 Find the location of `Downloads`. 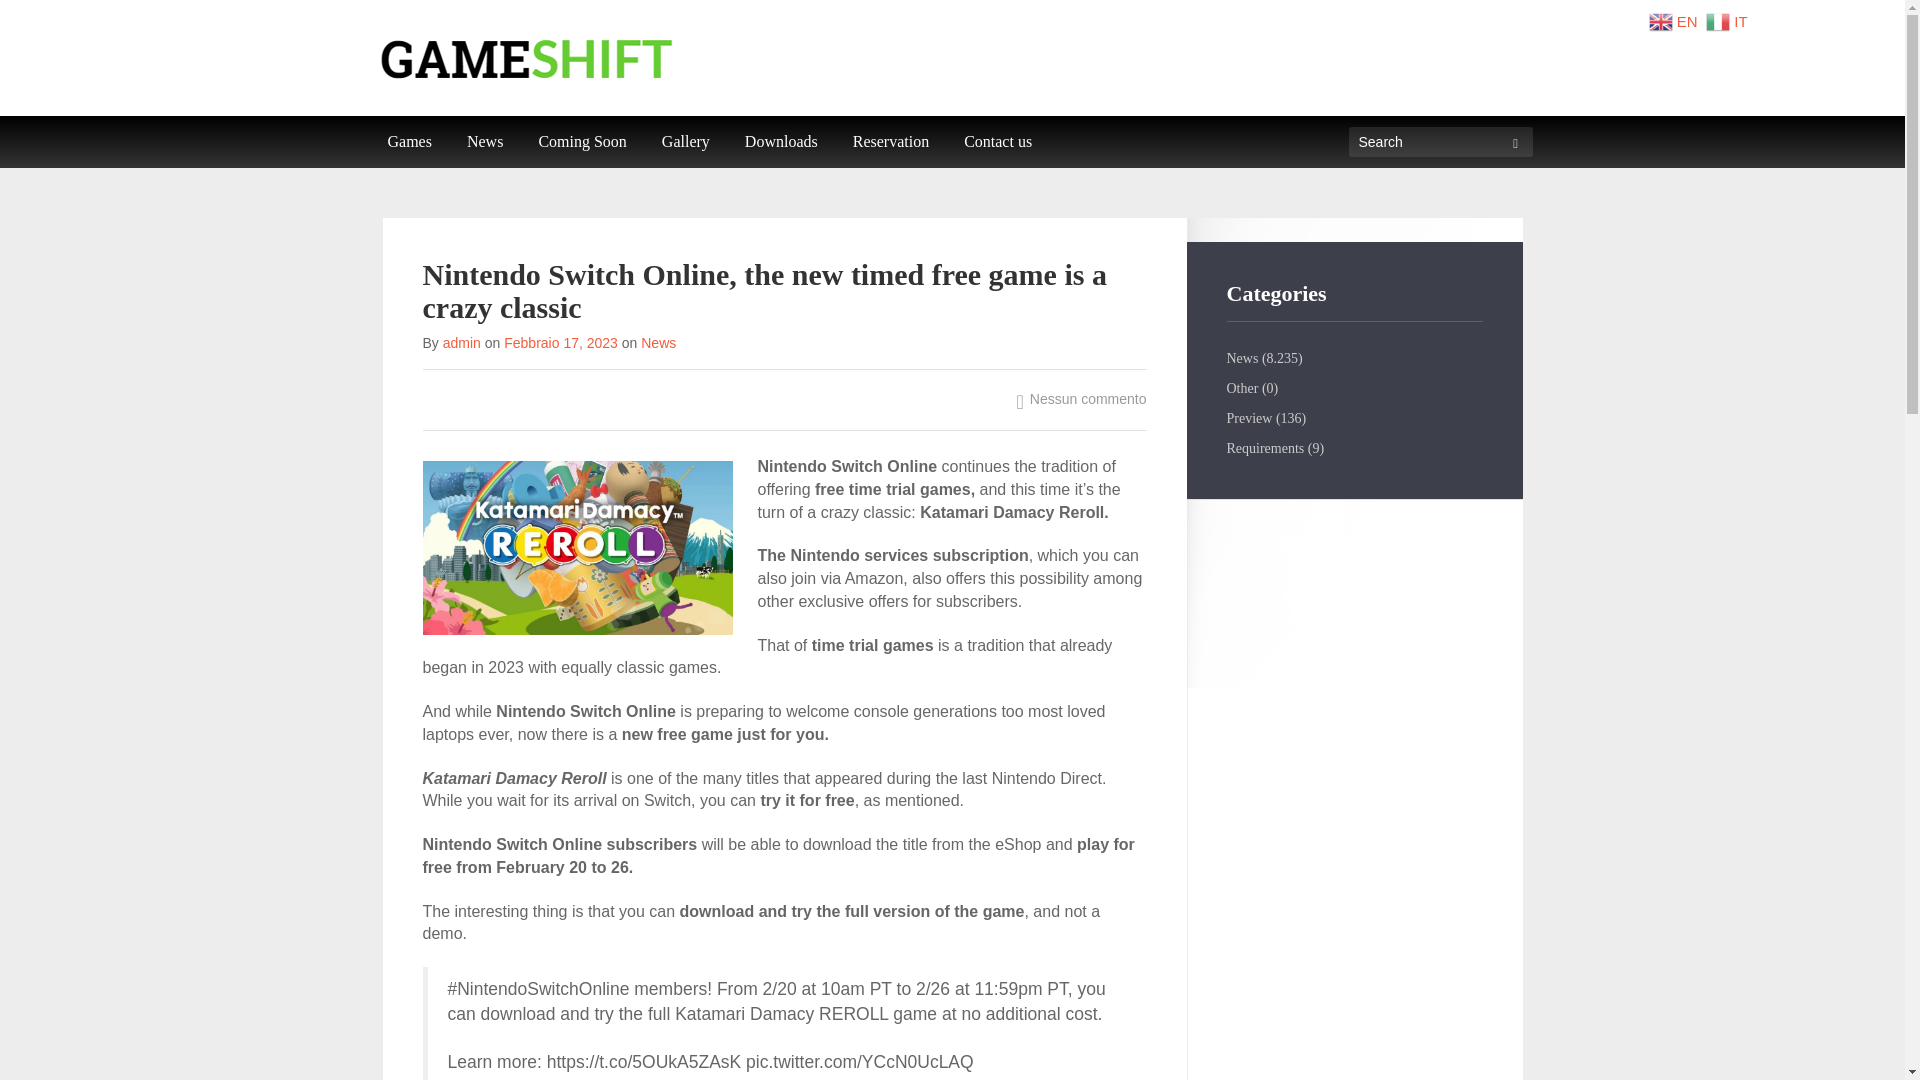

Downloads is located at coordinates (781, 142).